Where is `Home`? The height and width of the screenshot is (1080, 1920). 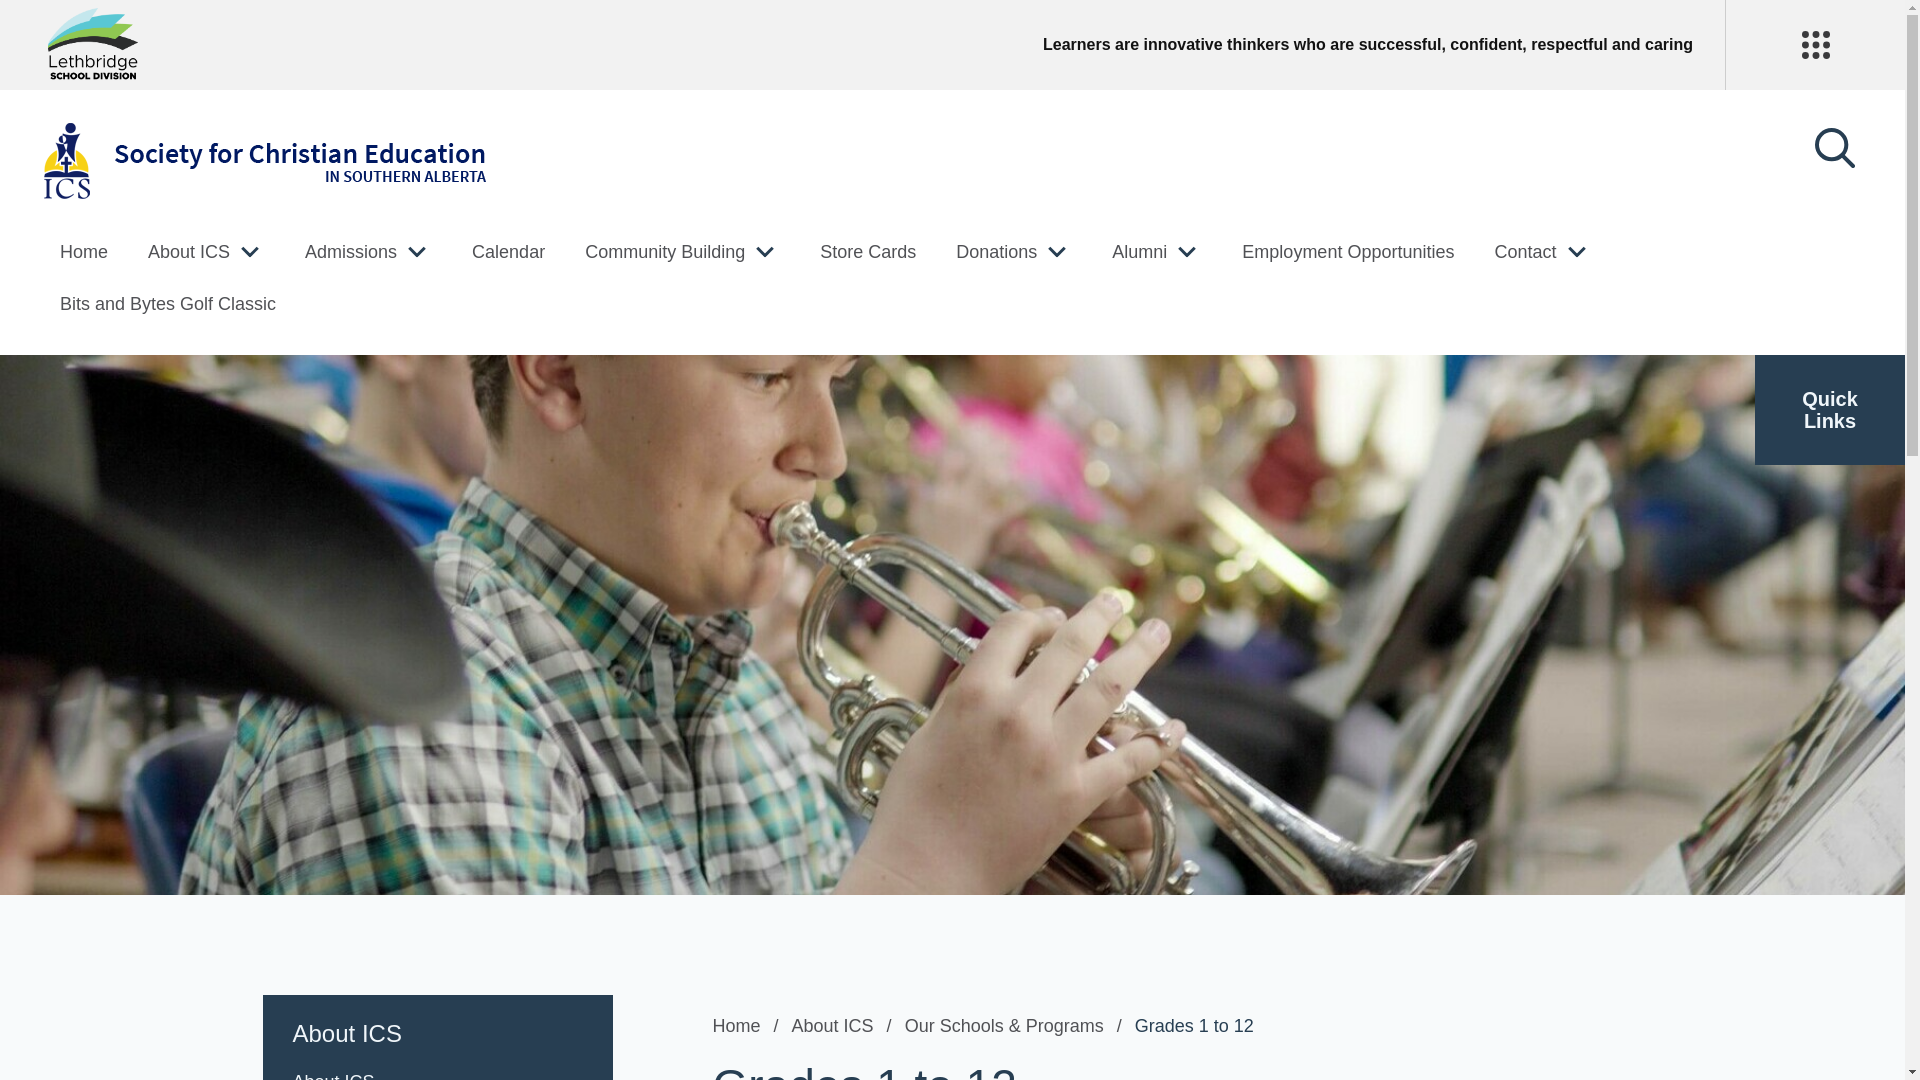 Home is located at coordinates (83, 252).